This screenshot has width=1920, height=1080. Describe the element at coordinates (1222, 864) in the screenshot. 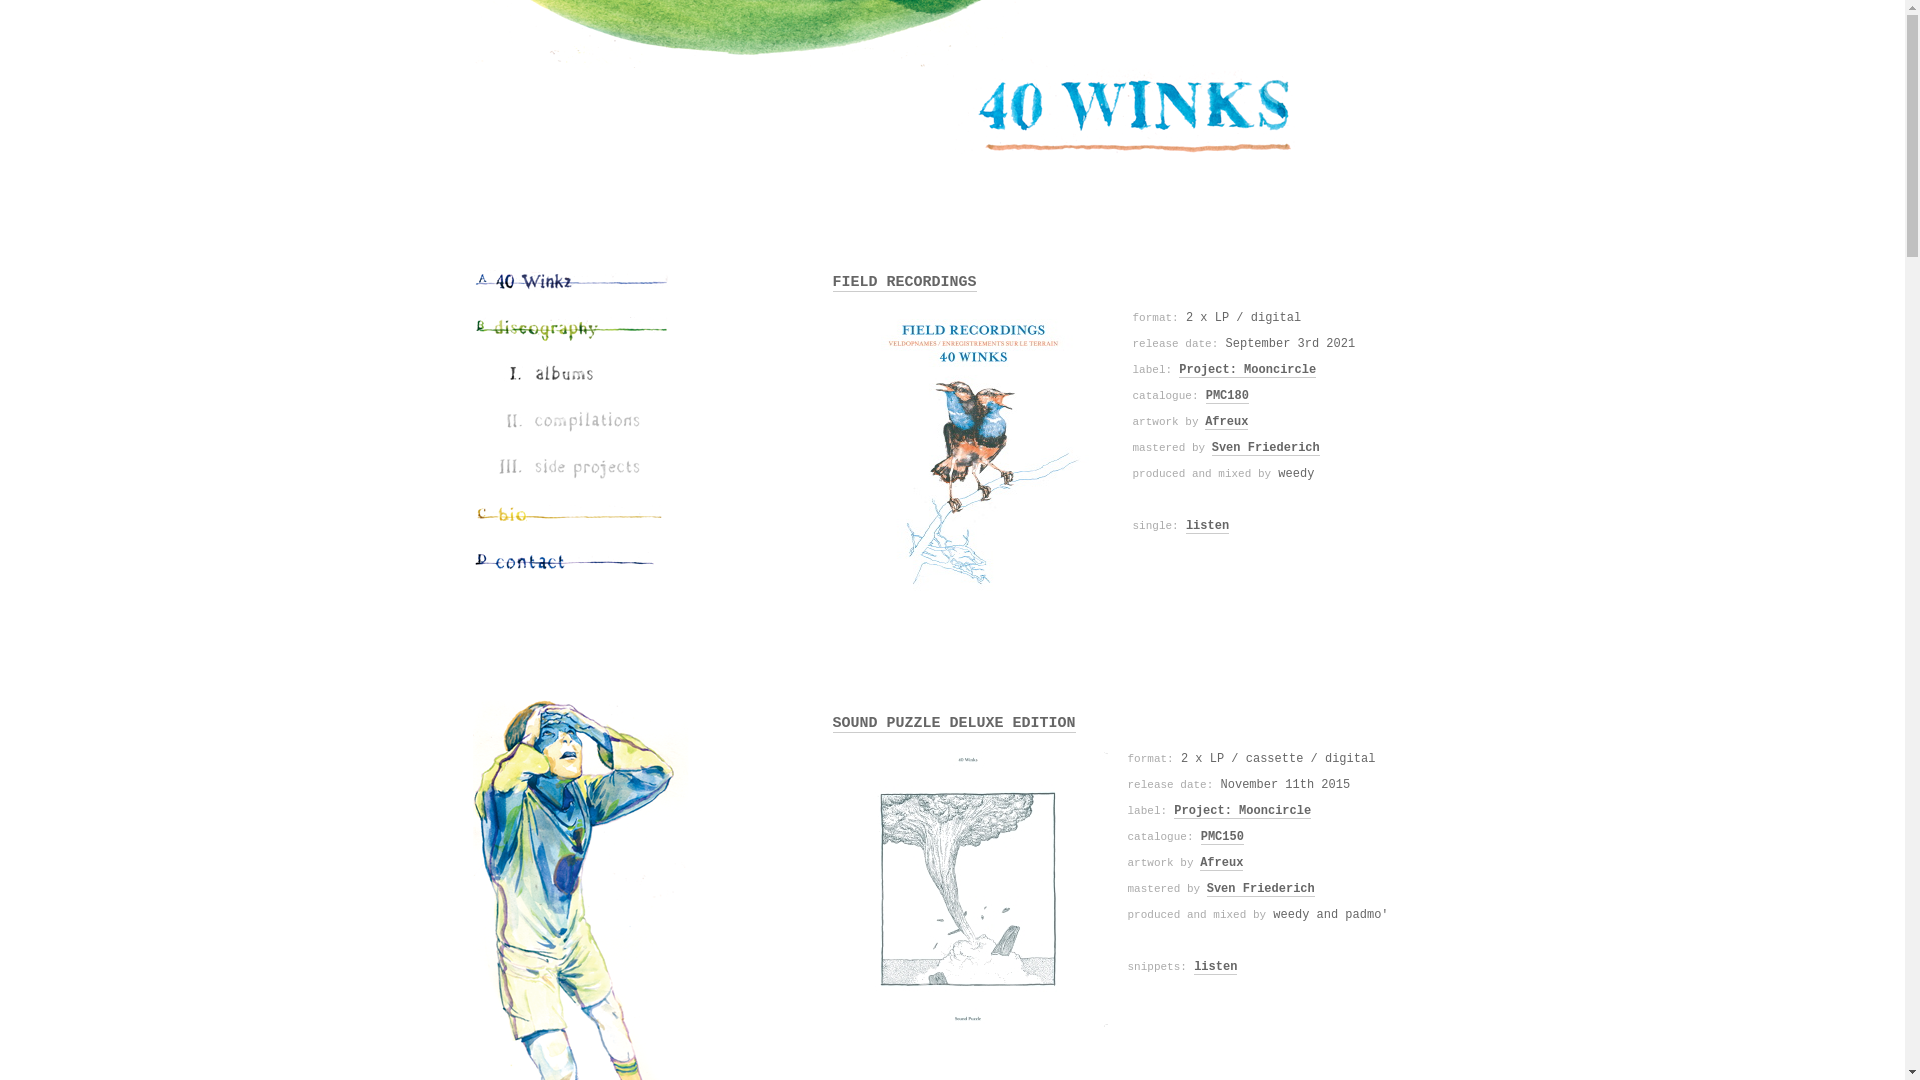

I see `Afreux` at that location.